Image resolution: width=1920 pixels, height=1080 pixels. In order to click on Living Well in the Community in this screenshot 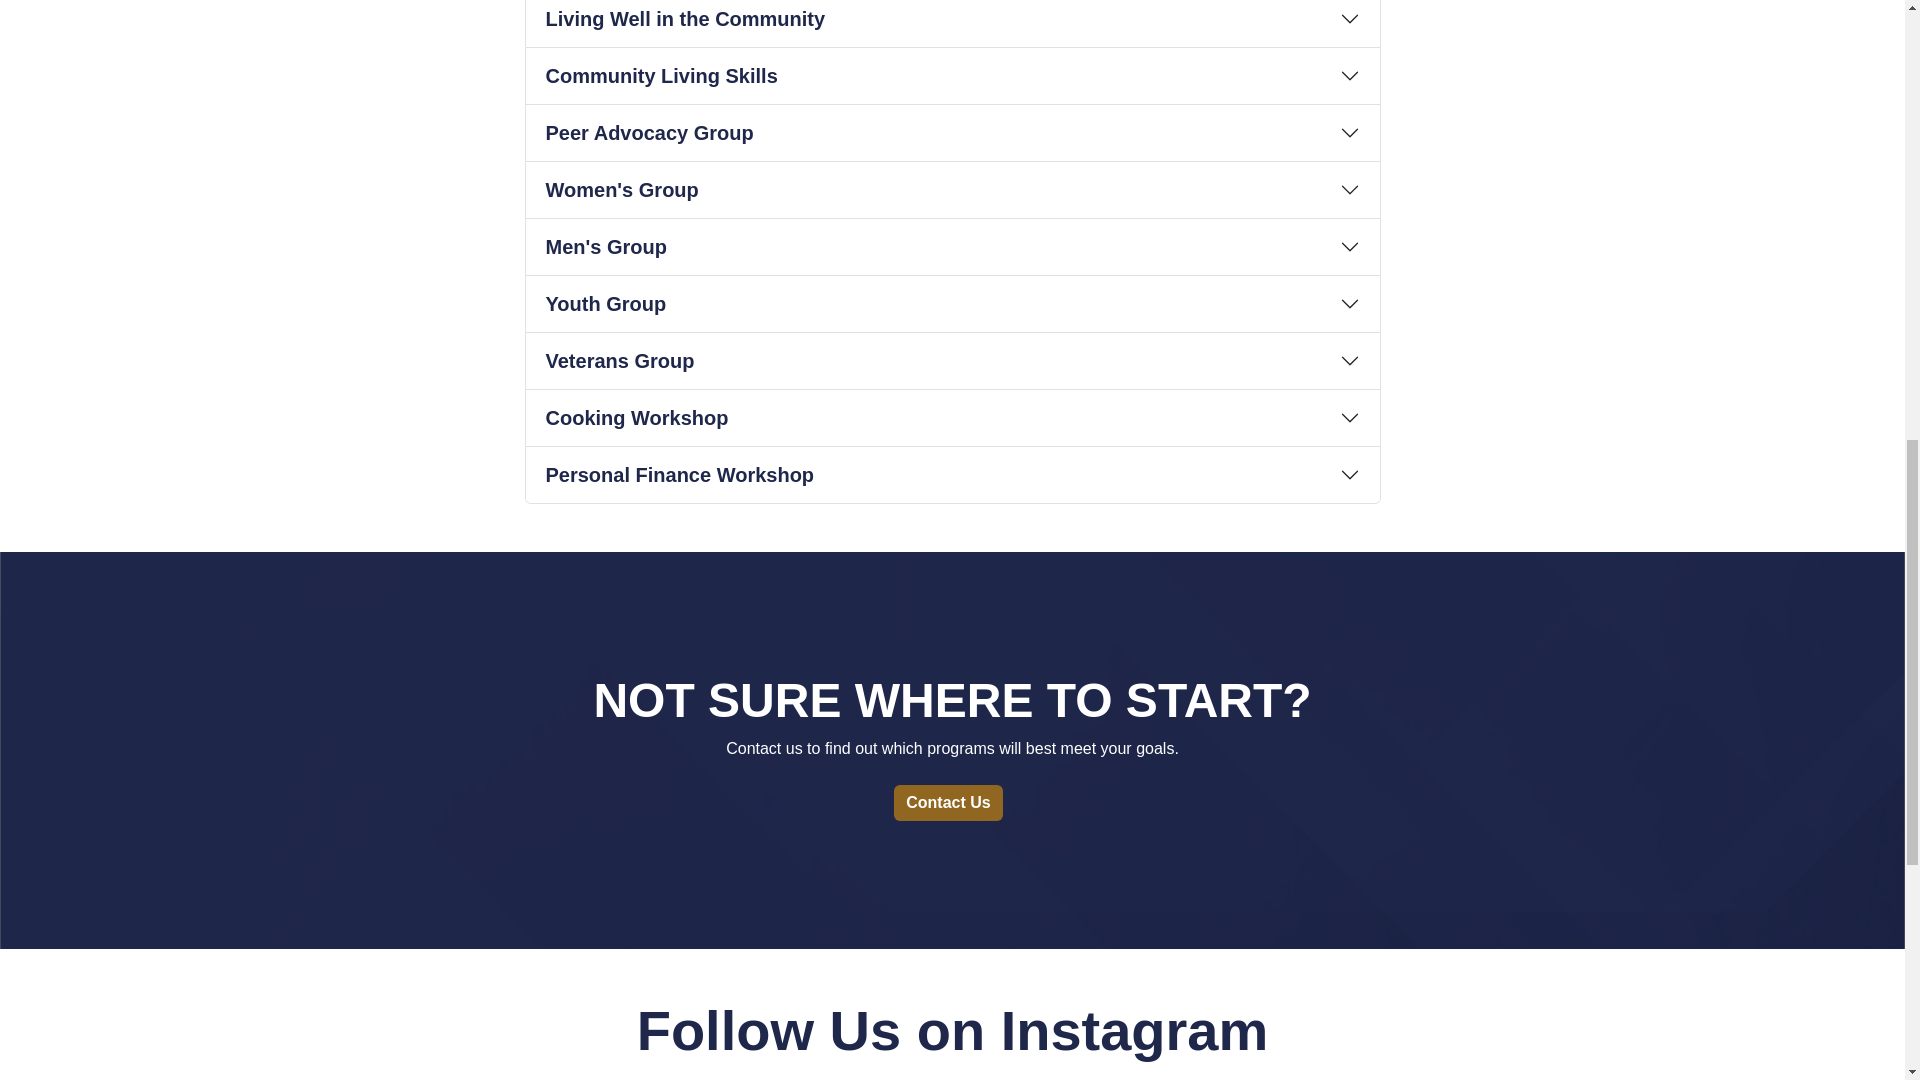, I will do `click(953, 24)`.